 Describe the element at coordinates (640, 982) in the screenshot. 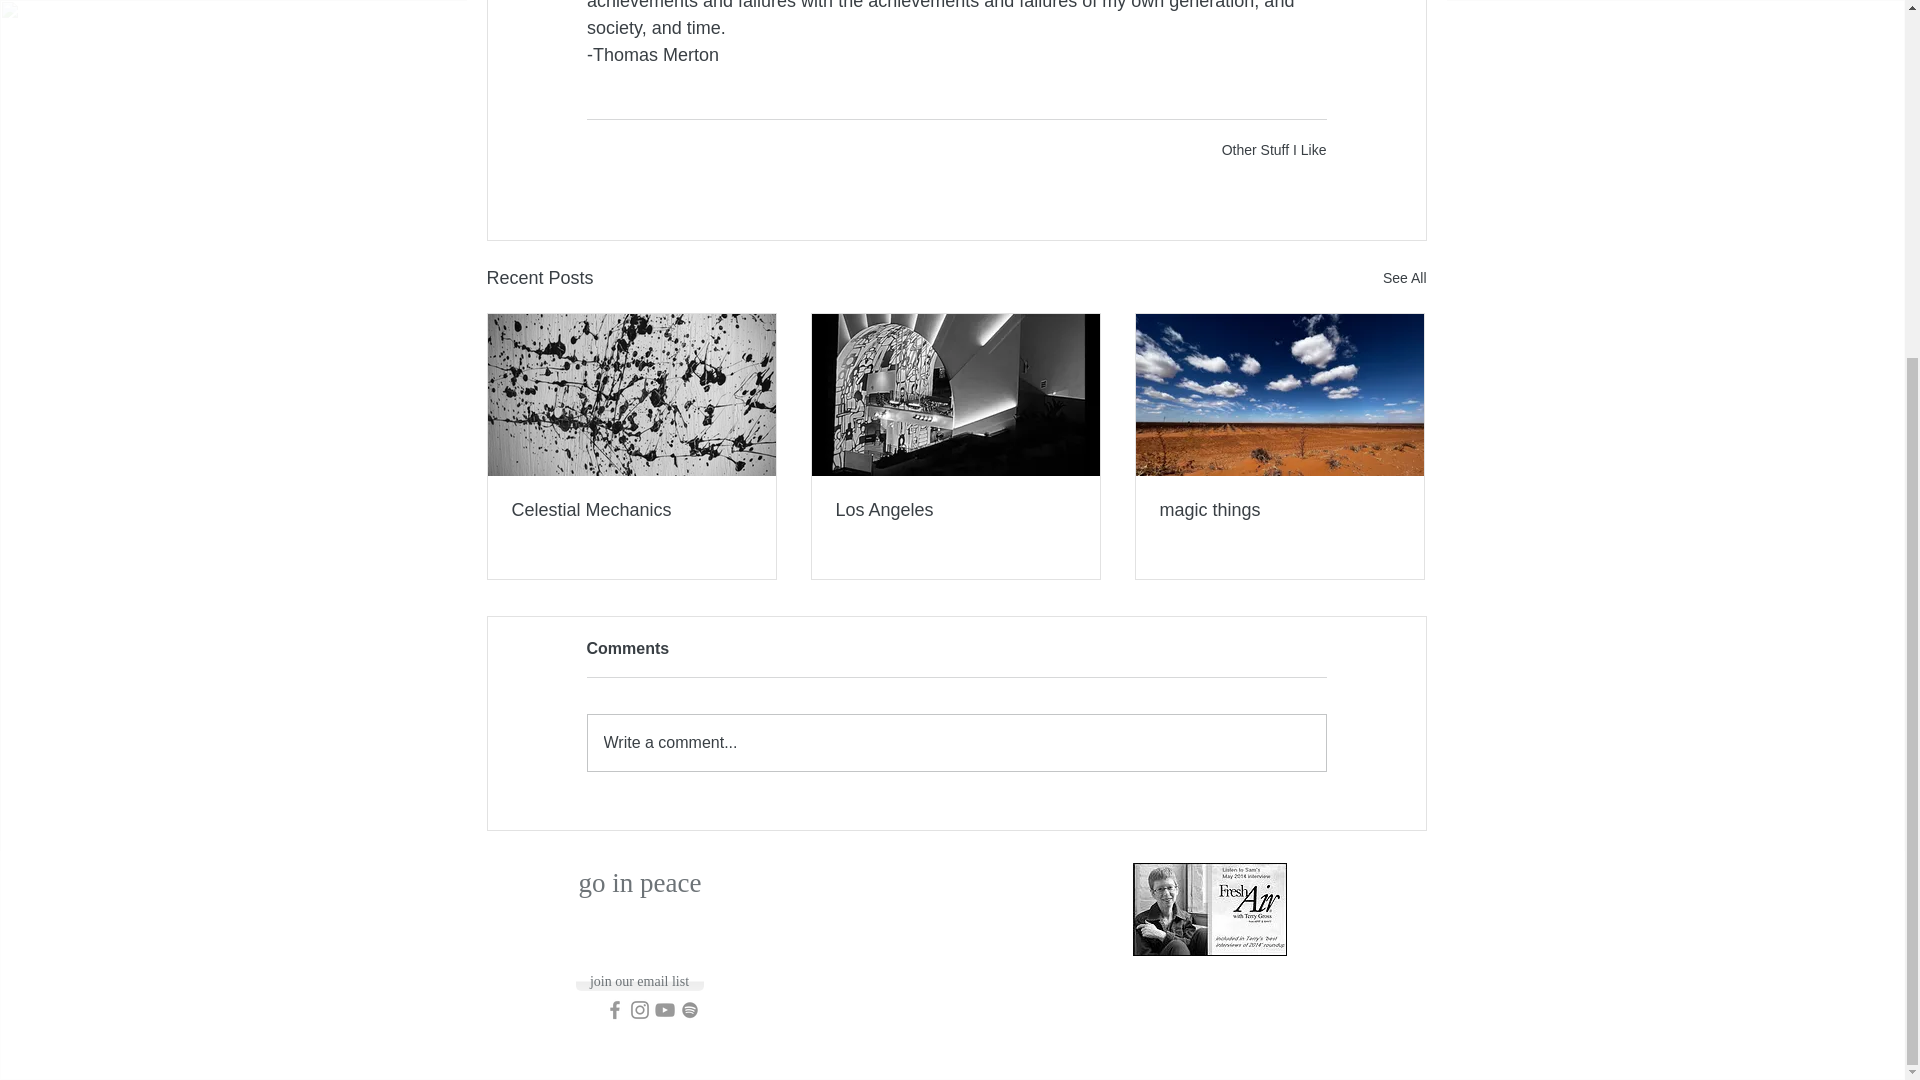

I see `join our email list` at that location.